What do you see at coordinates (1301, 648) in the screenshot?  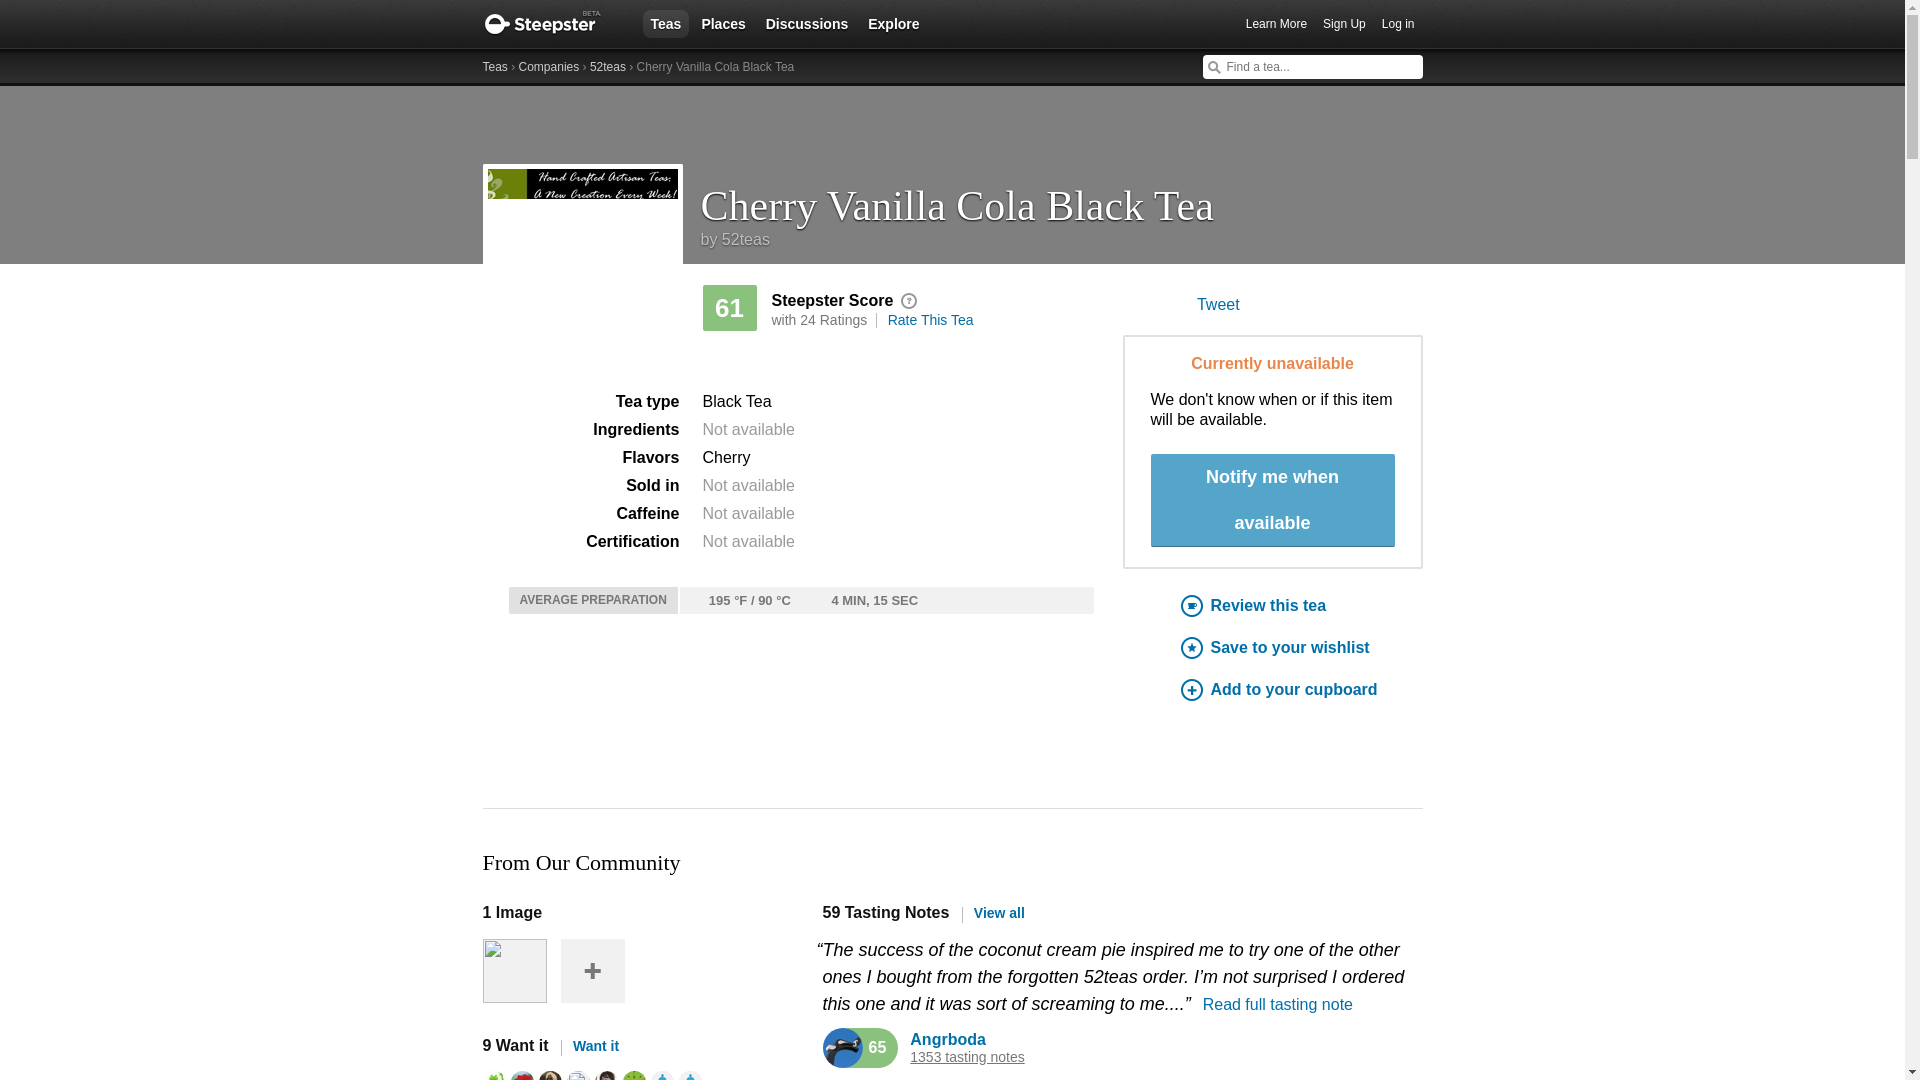 I see `Save to your wishlist` at bounding box center [1301, 648].